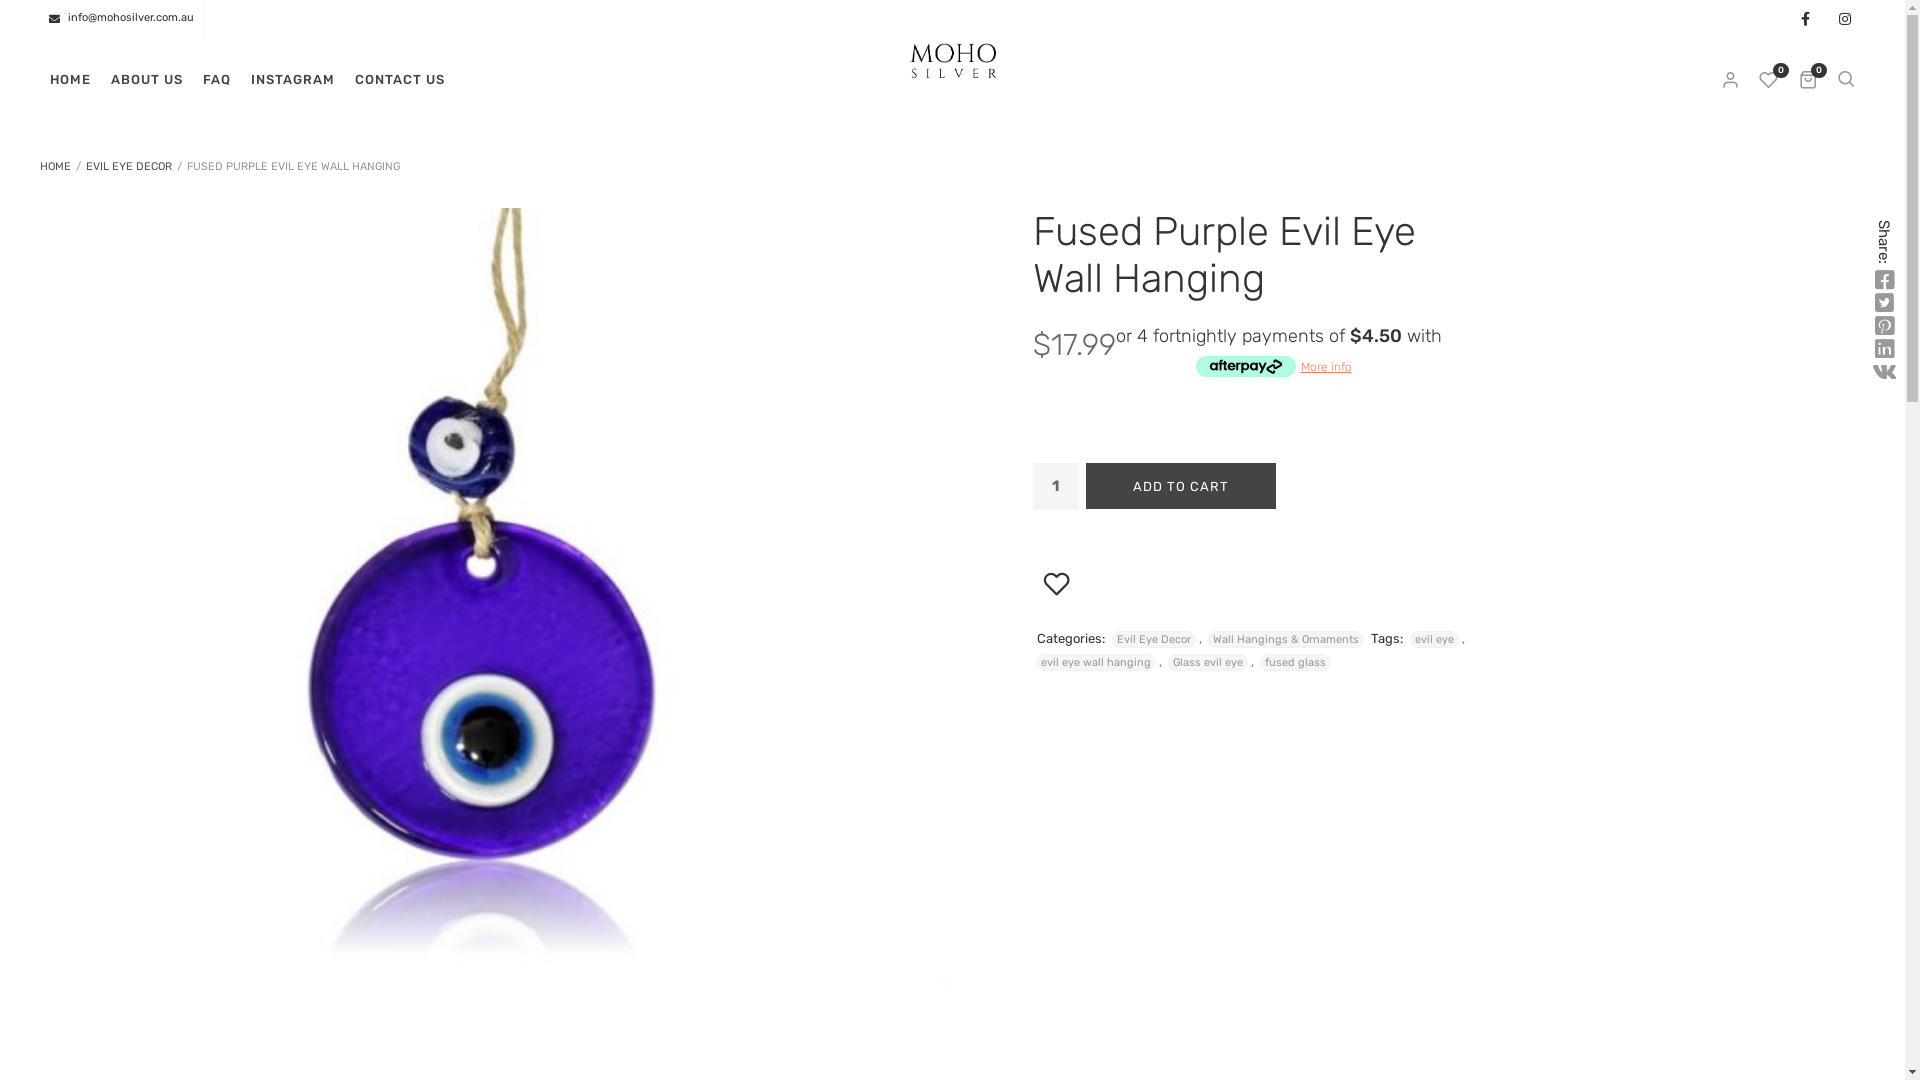 This screenshot has width=1920, height=1080. Describe the element at coordinates (1274, 365) in the screenshot. I see `More info` at that location.